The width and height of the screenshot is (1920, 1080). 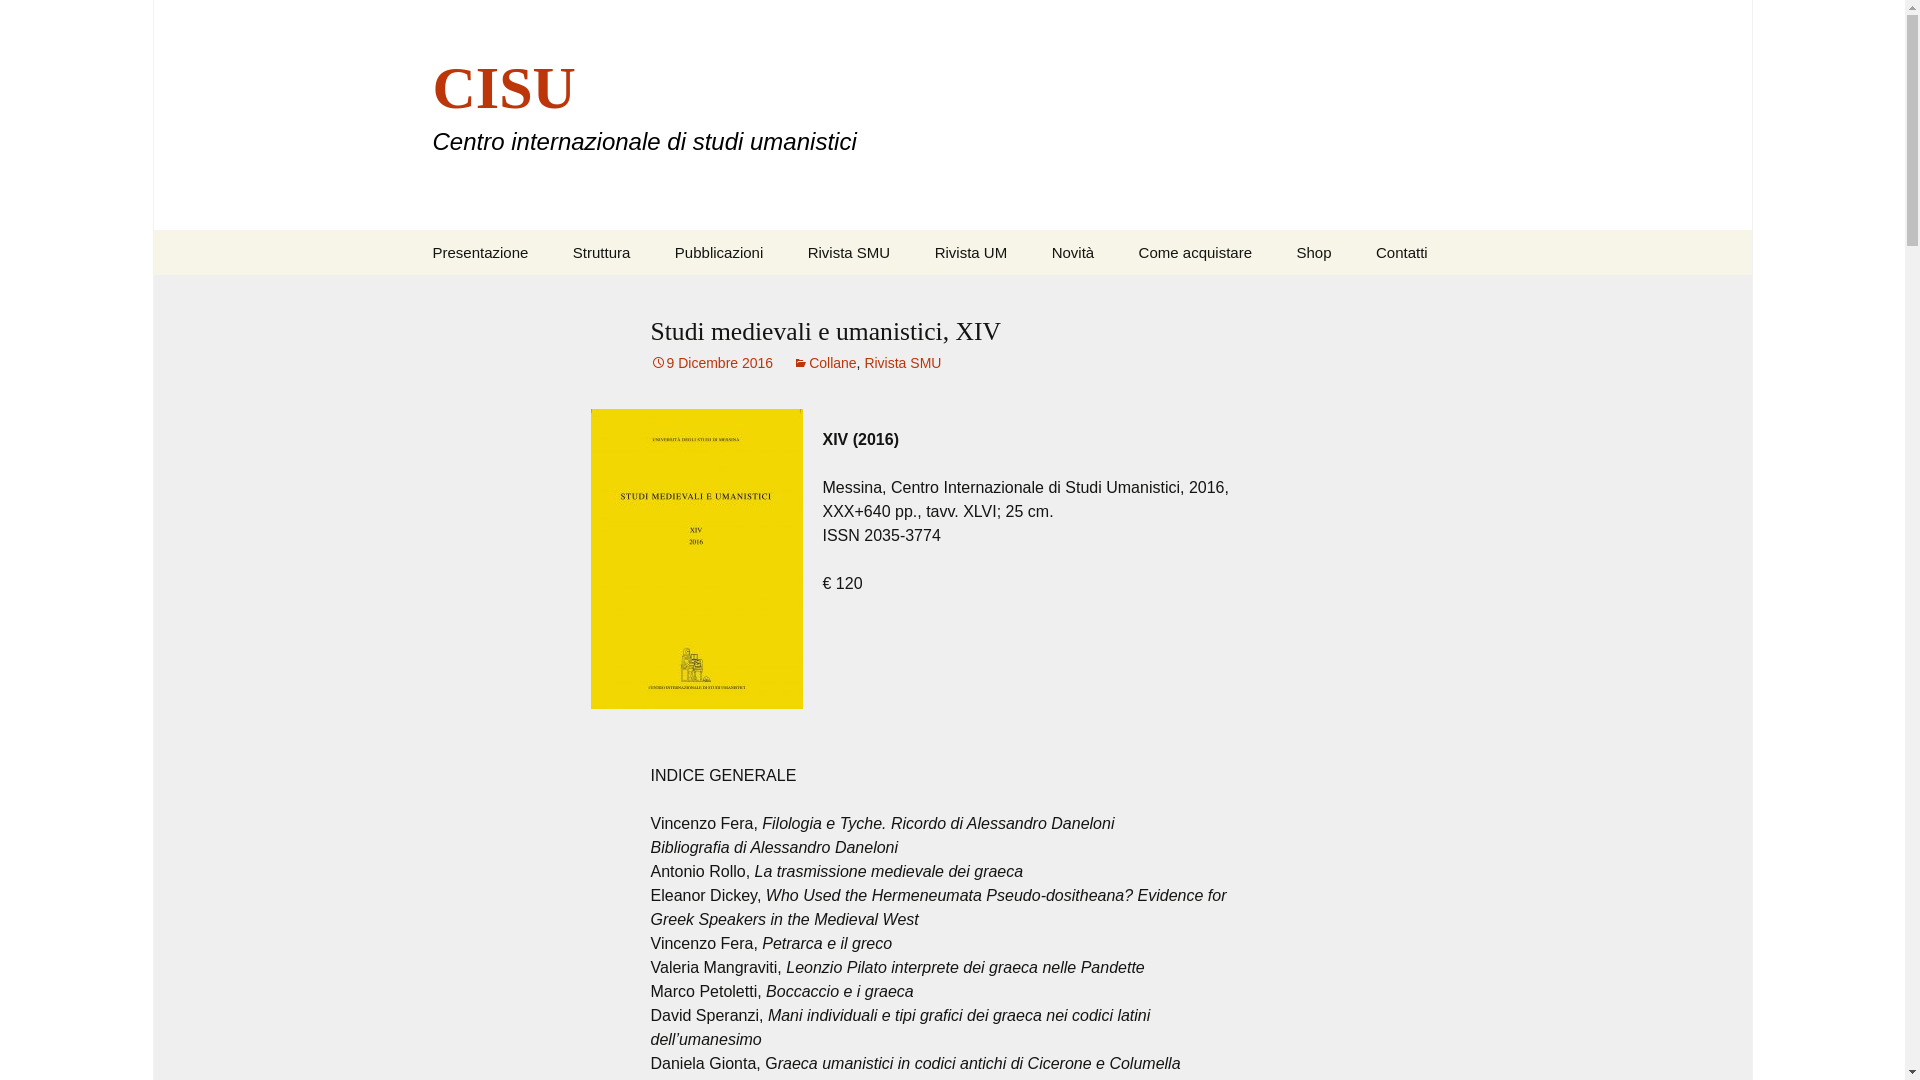 I want to click on Contatti, so click(x=902, y=363).